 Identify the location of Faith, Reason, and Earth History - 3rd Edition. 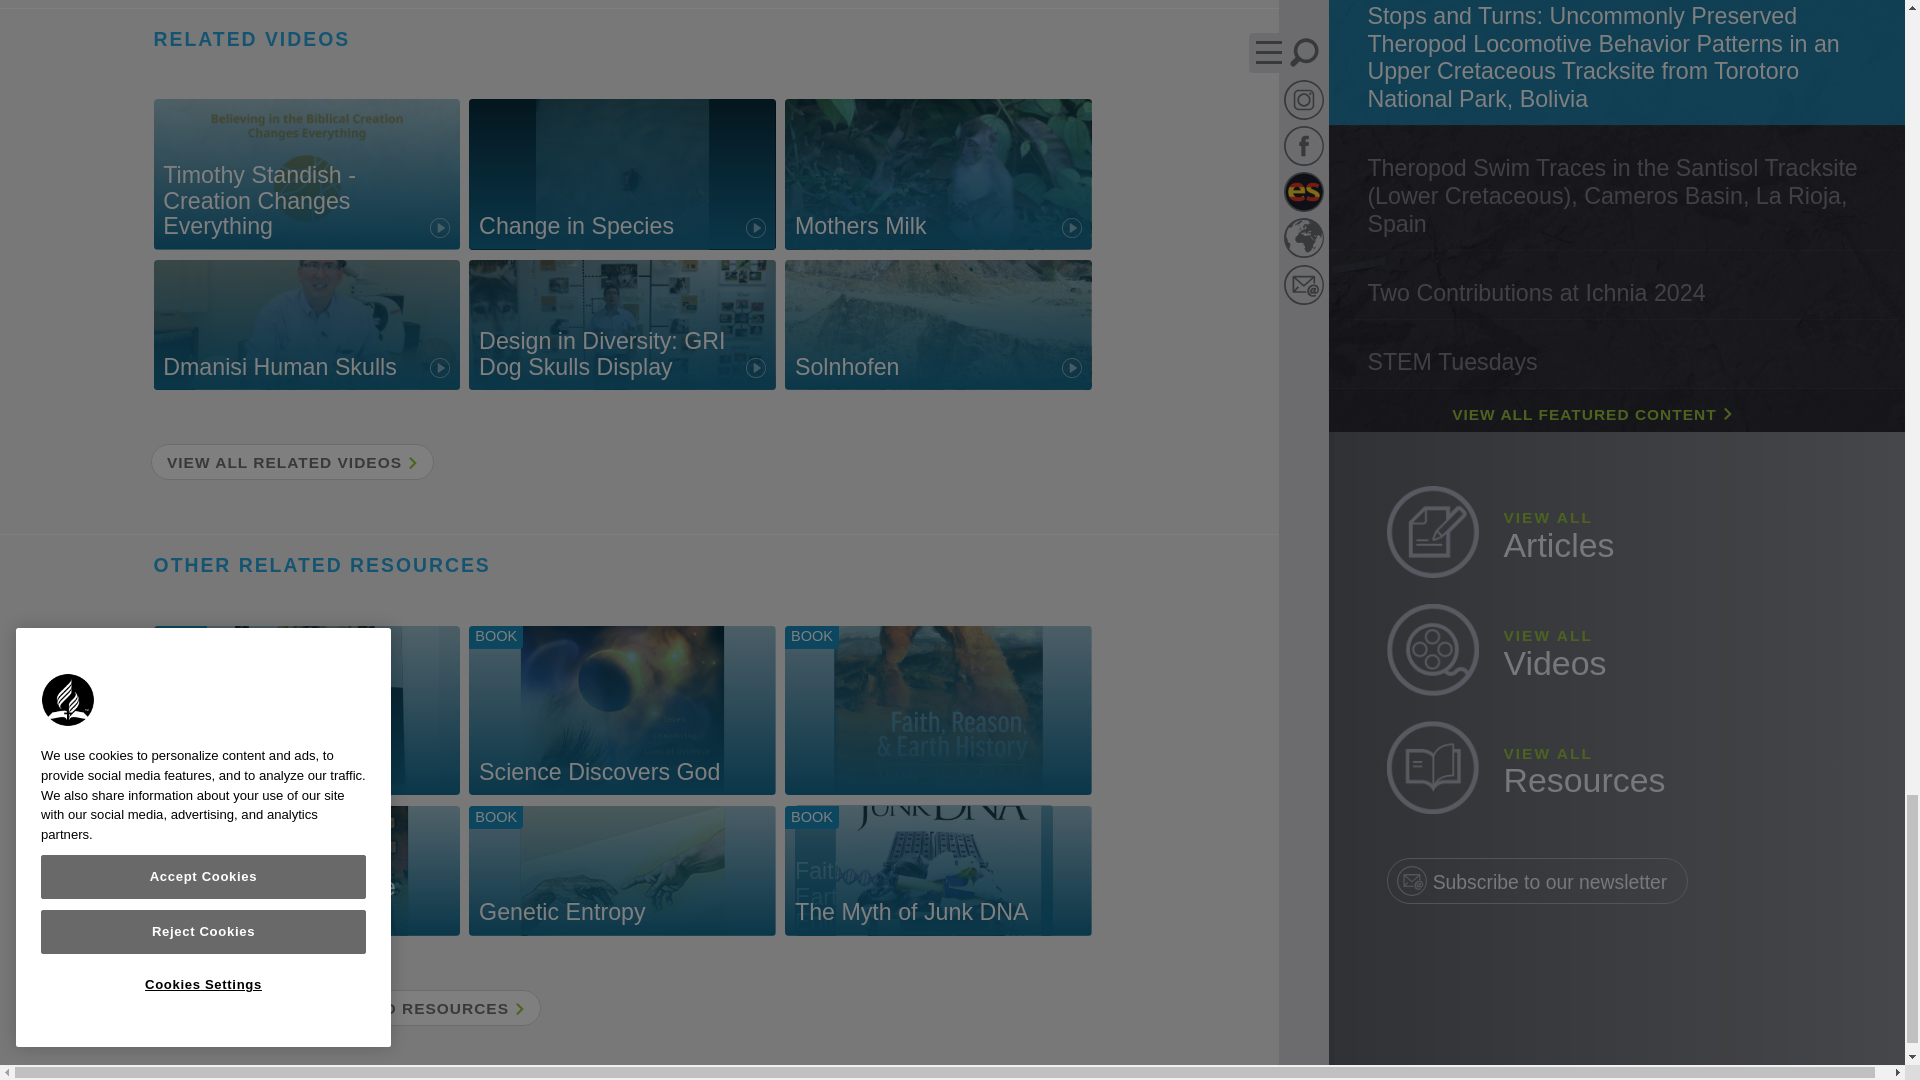
(622, 710).